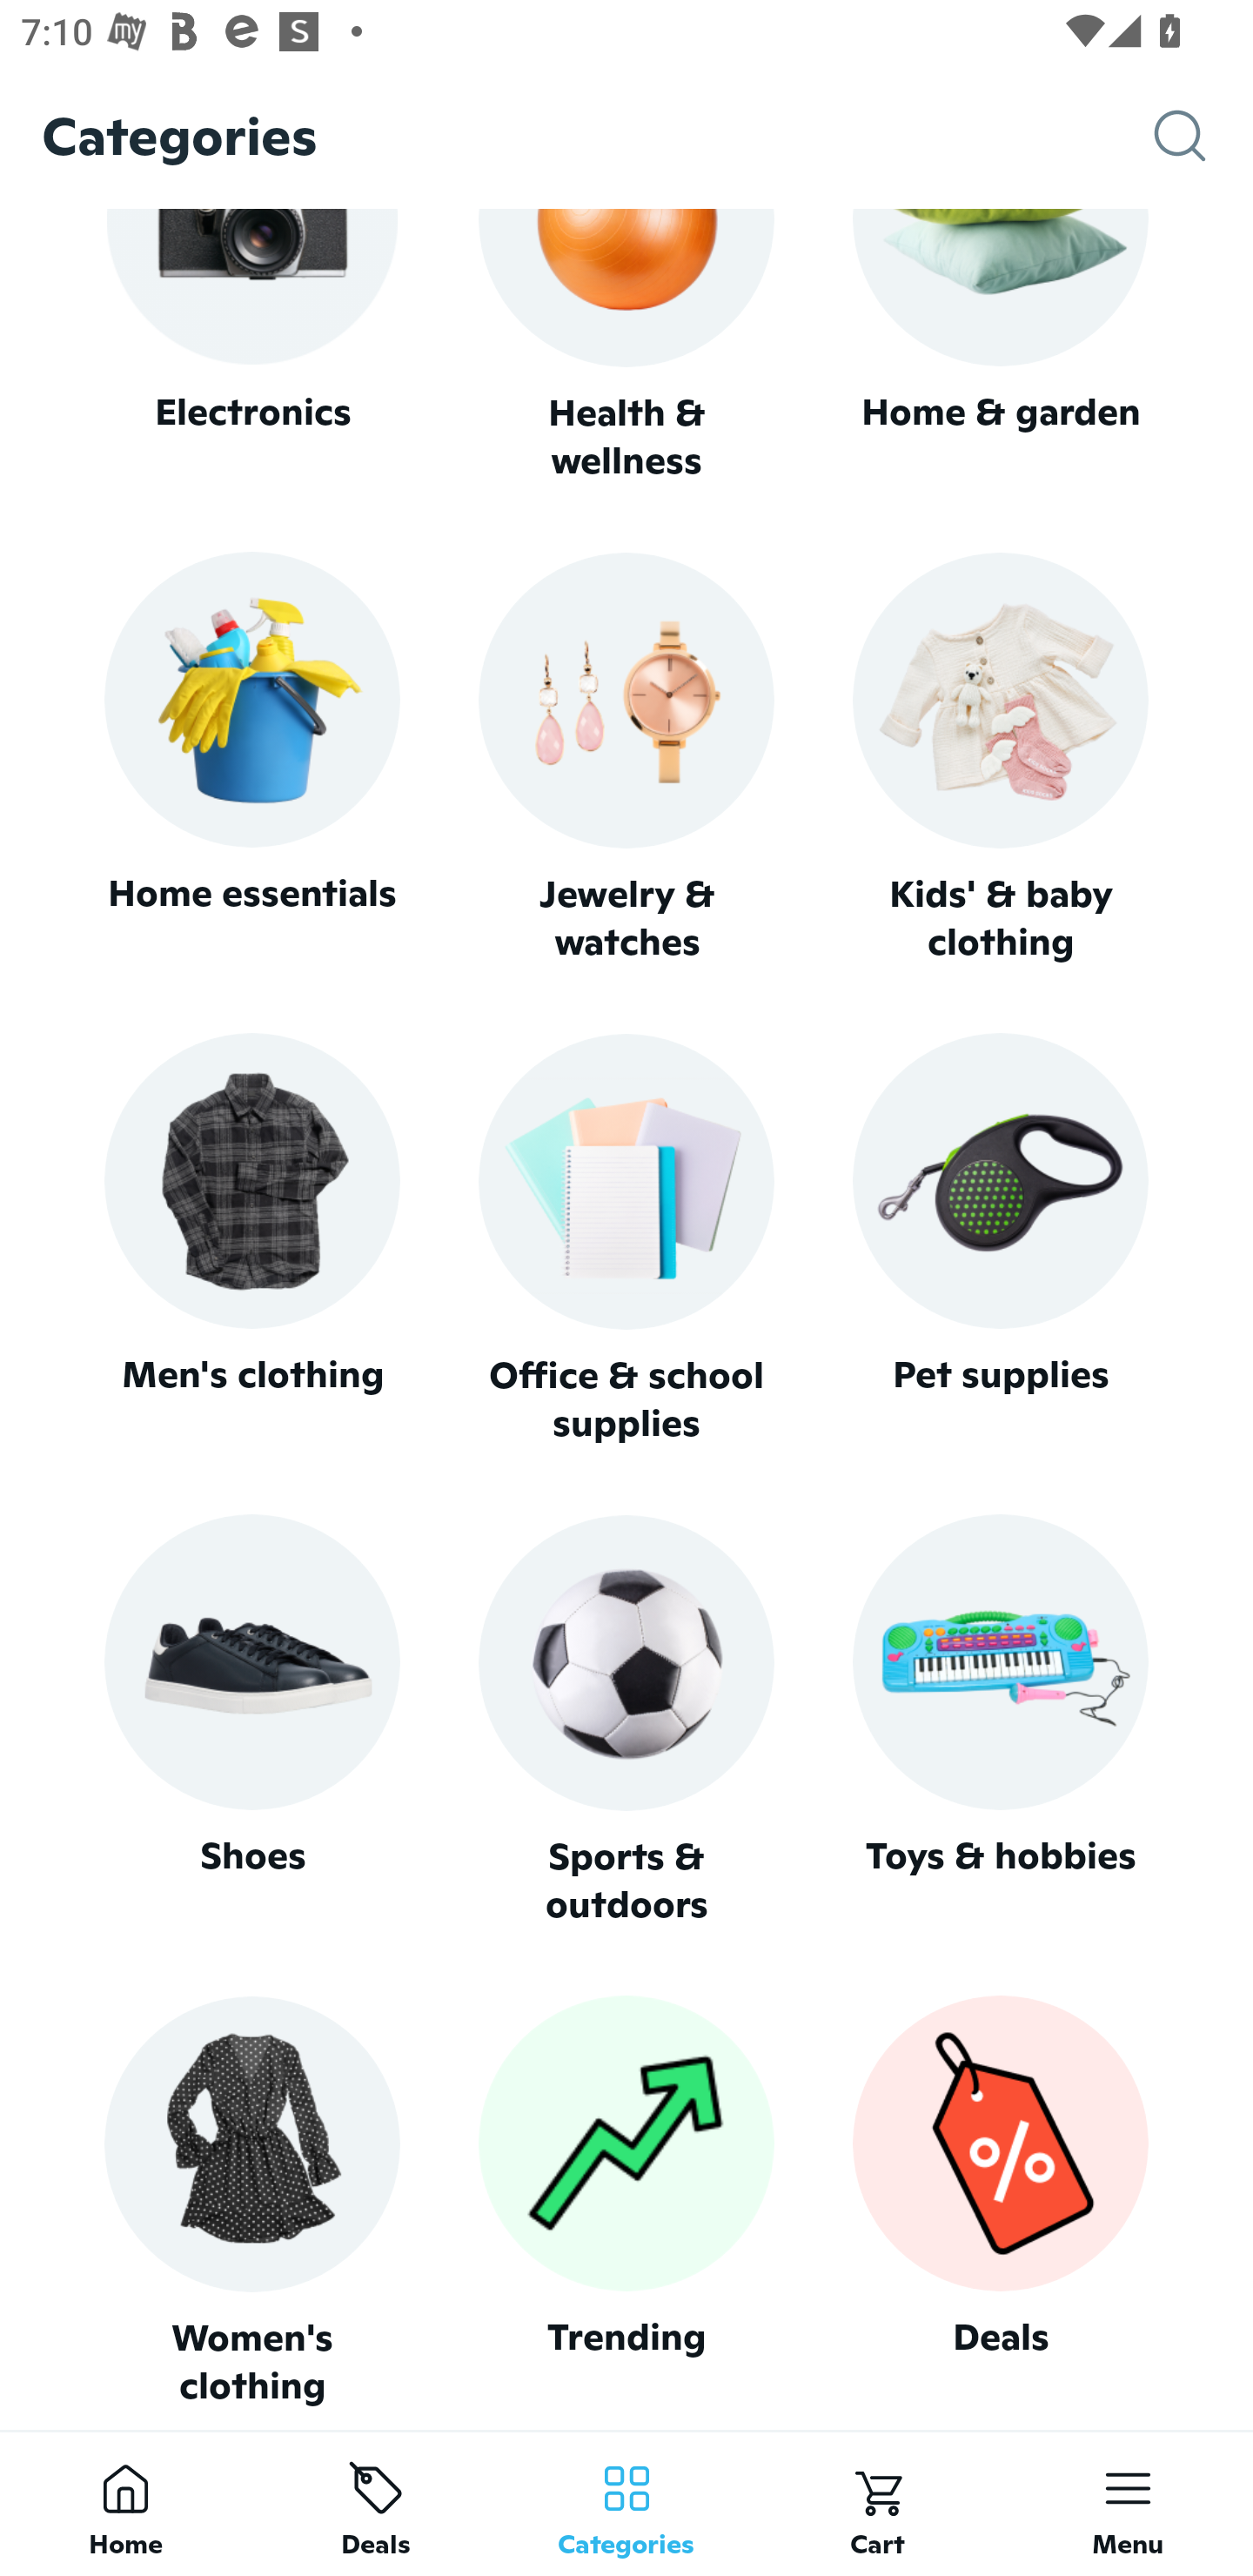 This screenshot has width=1253, height=2576. What do you see at coordinates (1001, 2202) in the screenshot?
I see `Deals` at bounding box center [1001, 2202].